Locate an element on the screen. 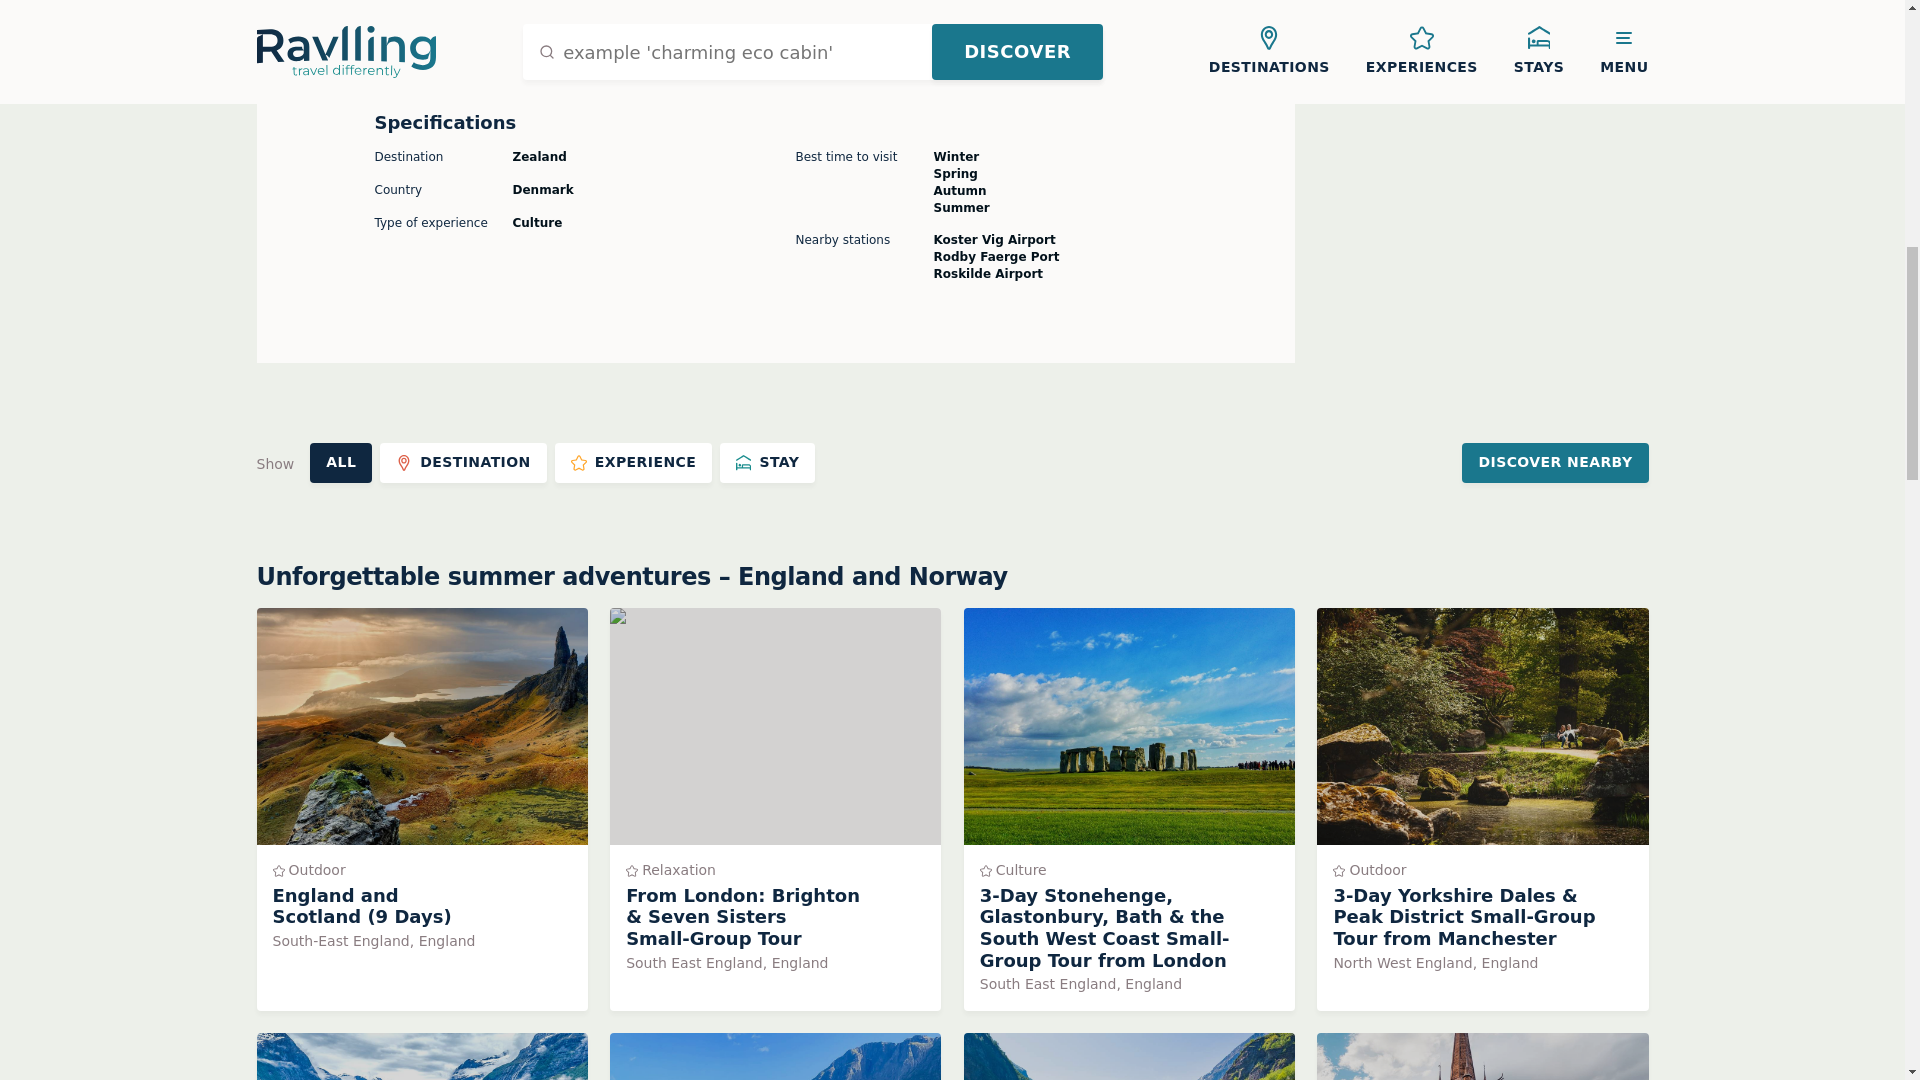 The height and width of the screenshot is (1080, 1920). DESTINATION is located at coordinates (767, 462).